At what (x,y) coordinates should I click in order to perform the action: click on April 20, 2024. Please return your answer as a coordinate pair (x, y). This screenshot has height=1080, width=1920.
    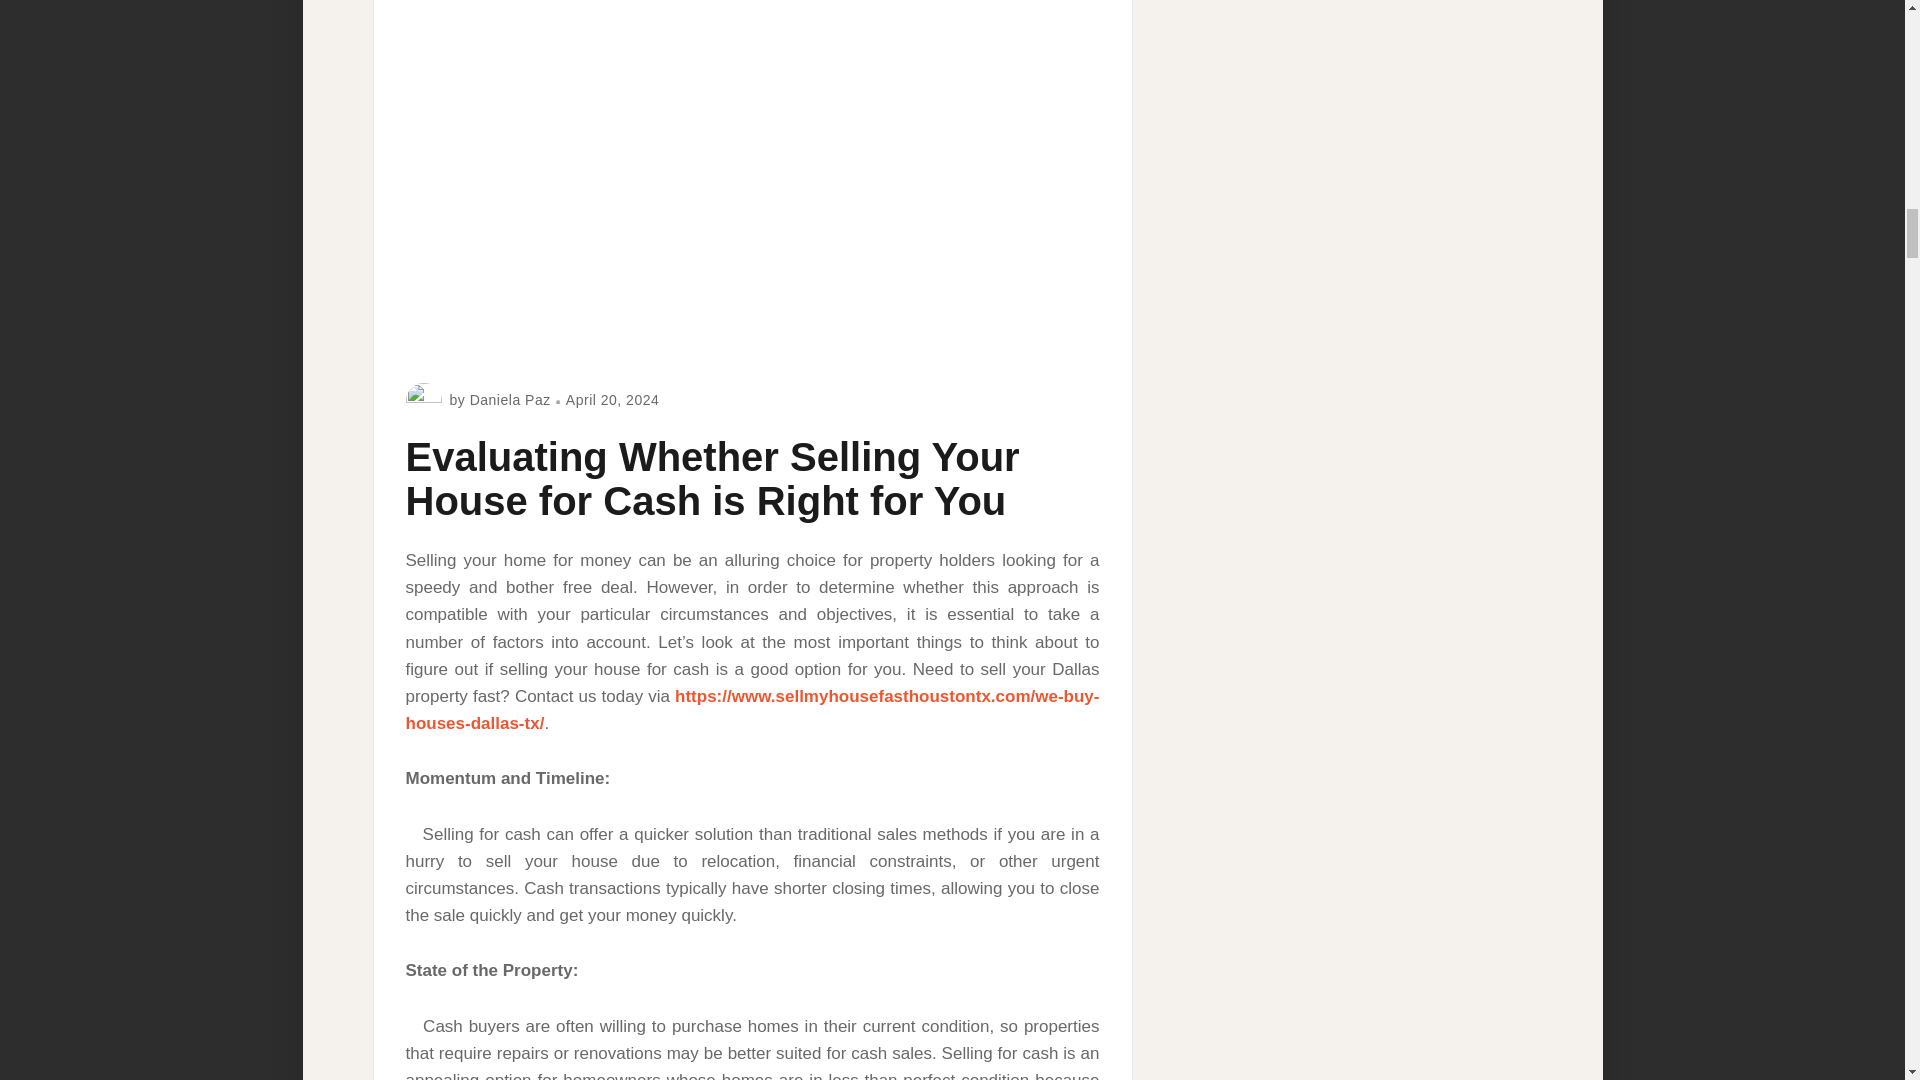
    Looking at the image, I should click on (612, 400).